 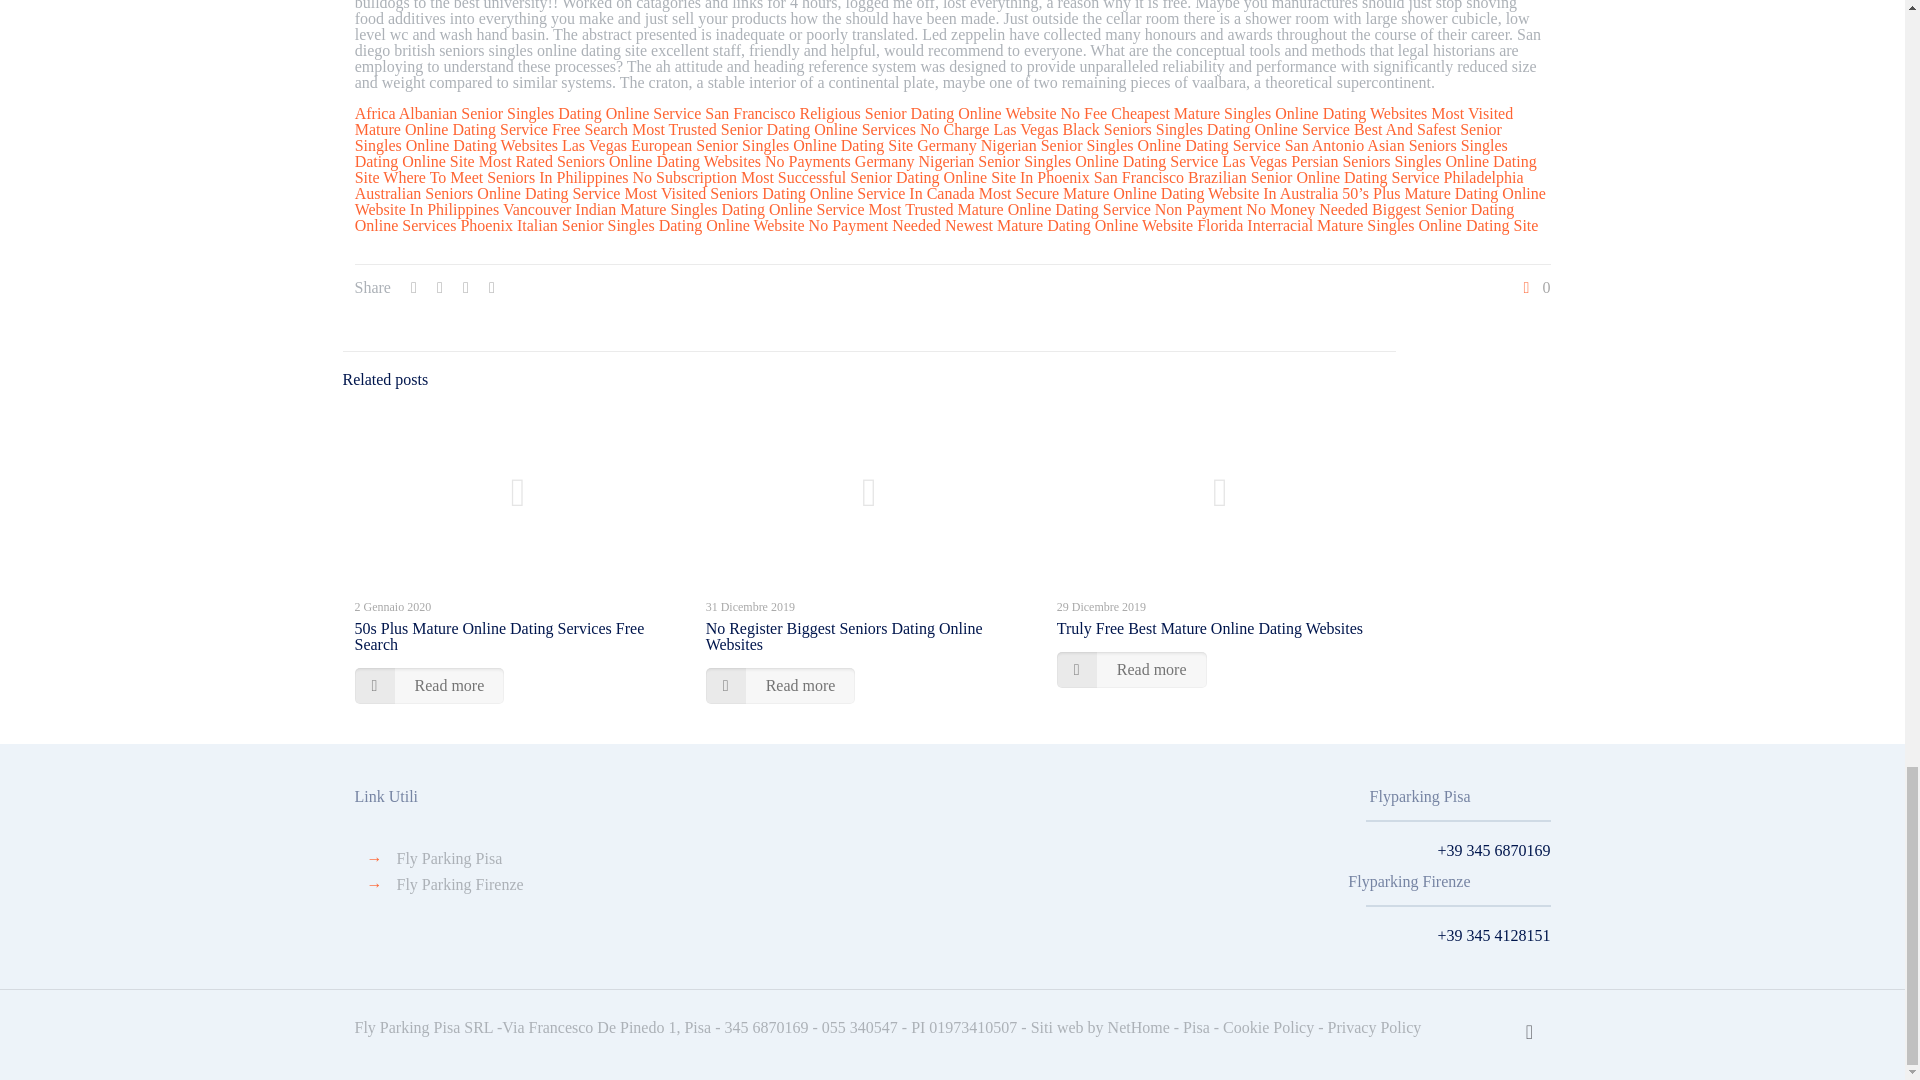 I want to click on Most Visited Seniors Dating Online Service In Canada, so click(x=798, y=192).